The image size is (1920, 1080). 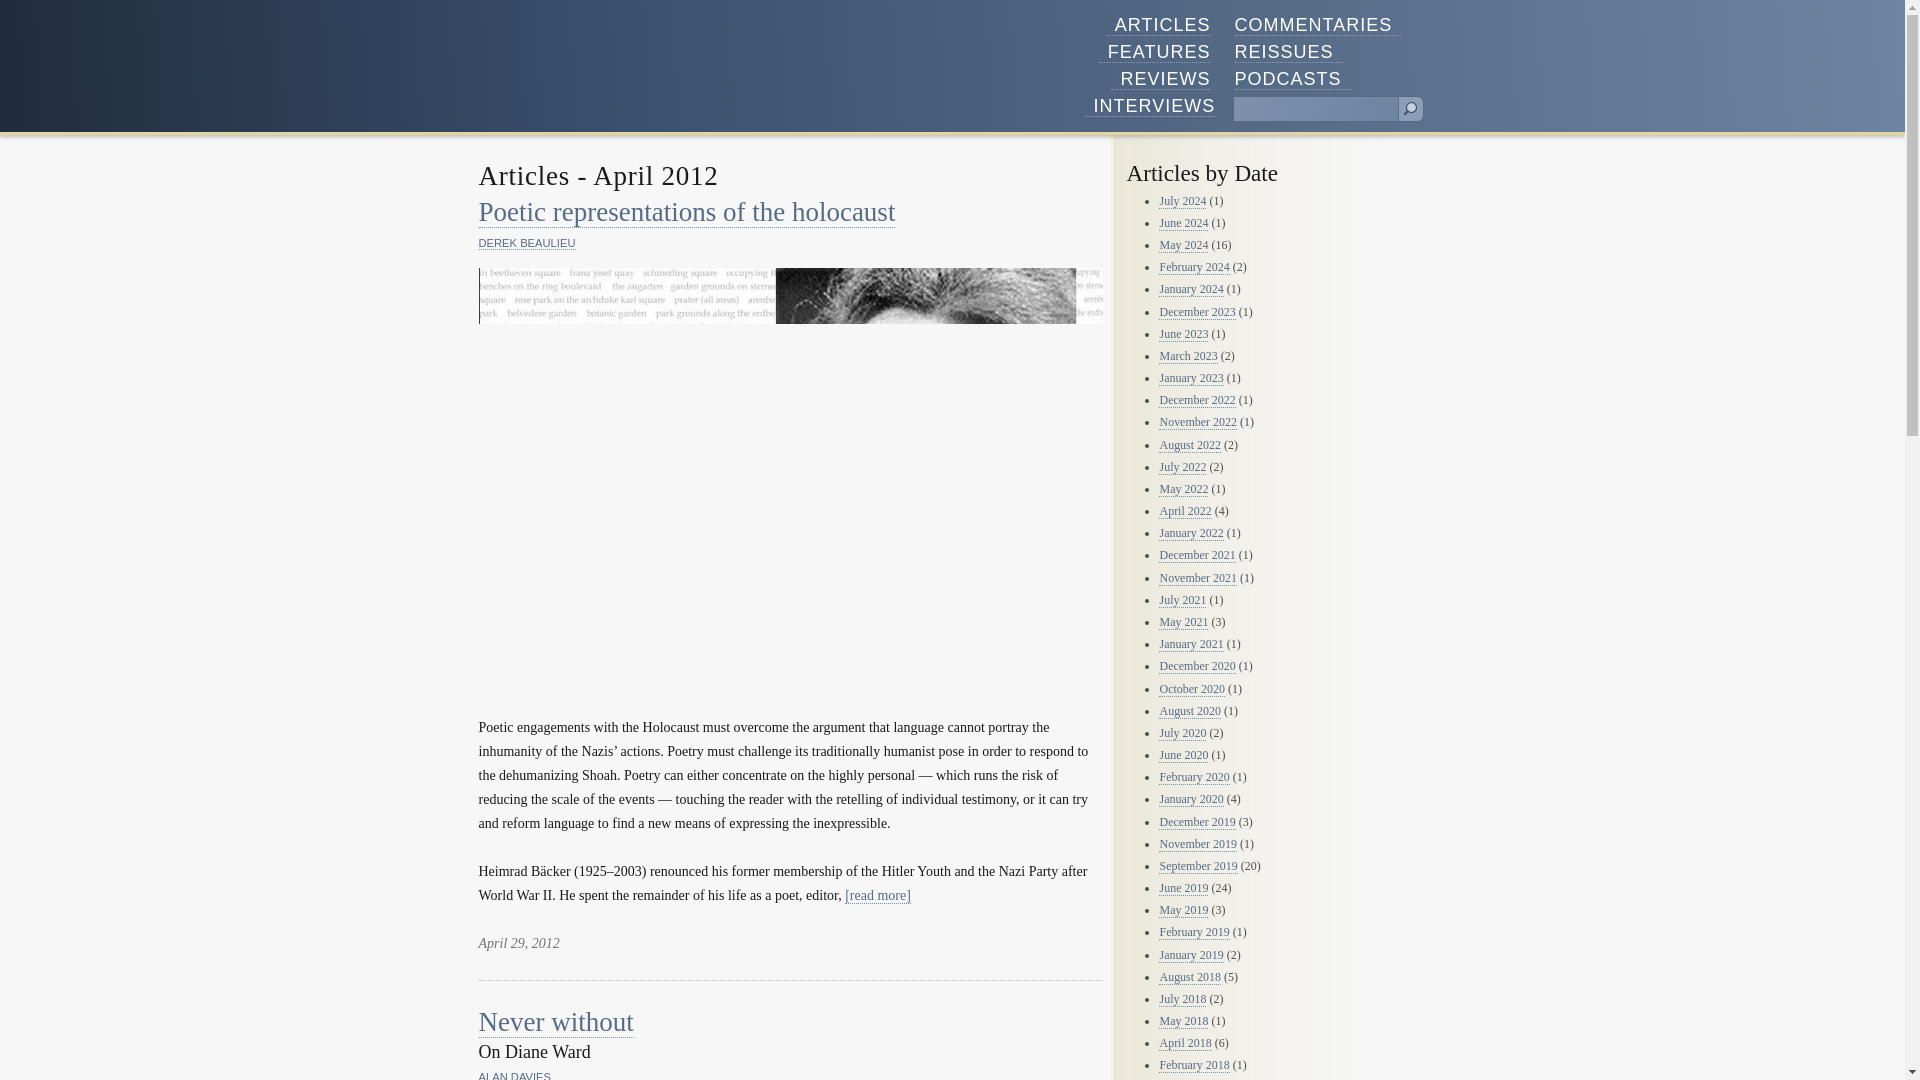 I want to click on Reviews, so click(x=1160, y=79).